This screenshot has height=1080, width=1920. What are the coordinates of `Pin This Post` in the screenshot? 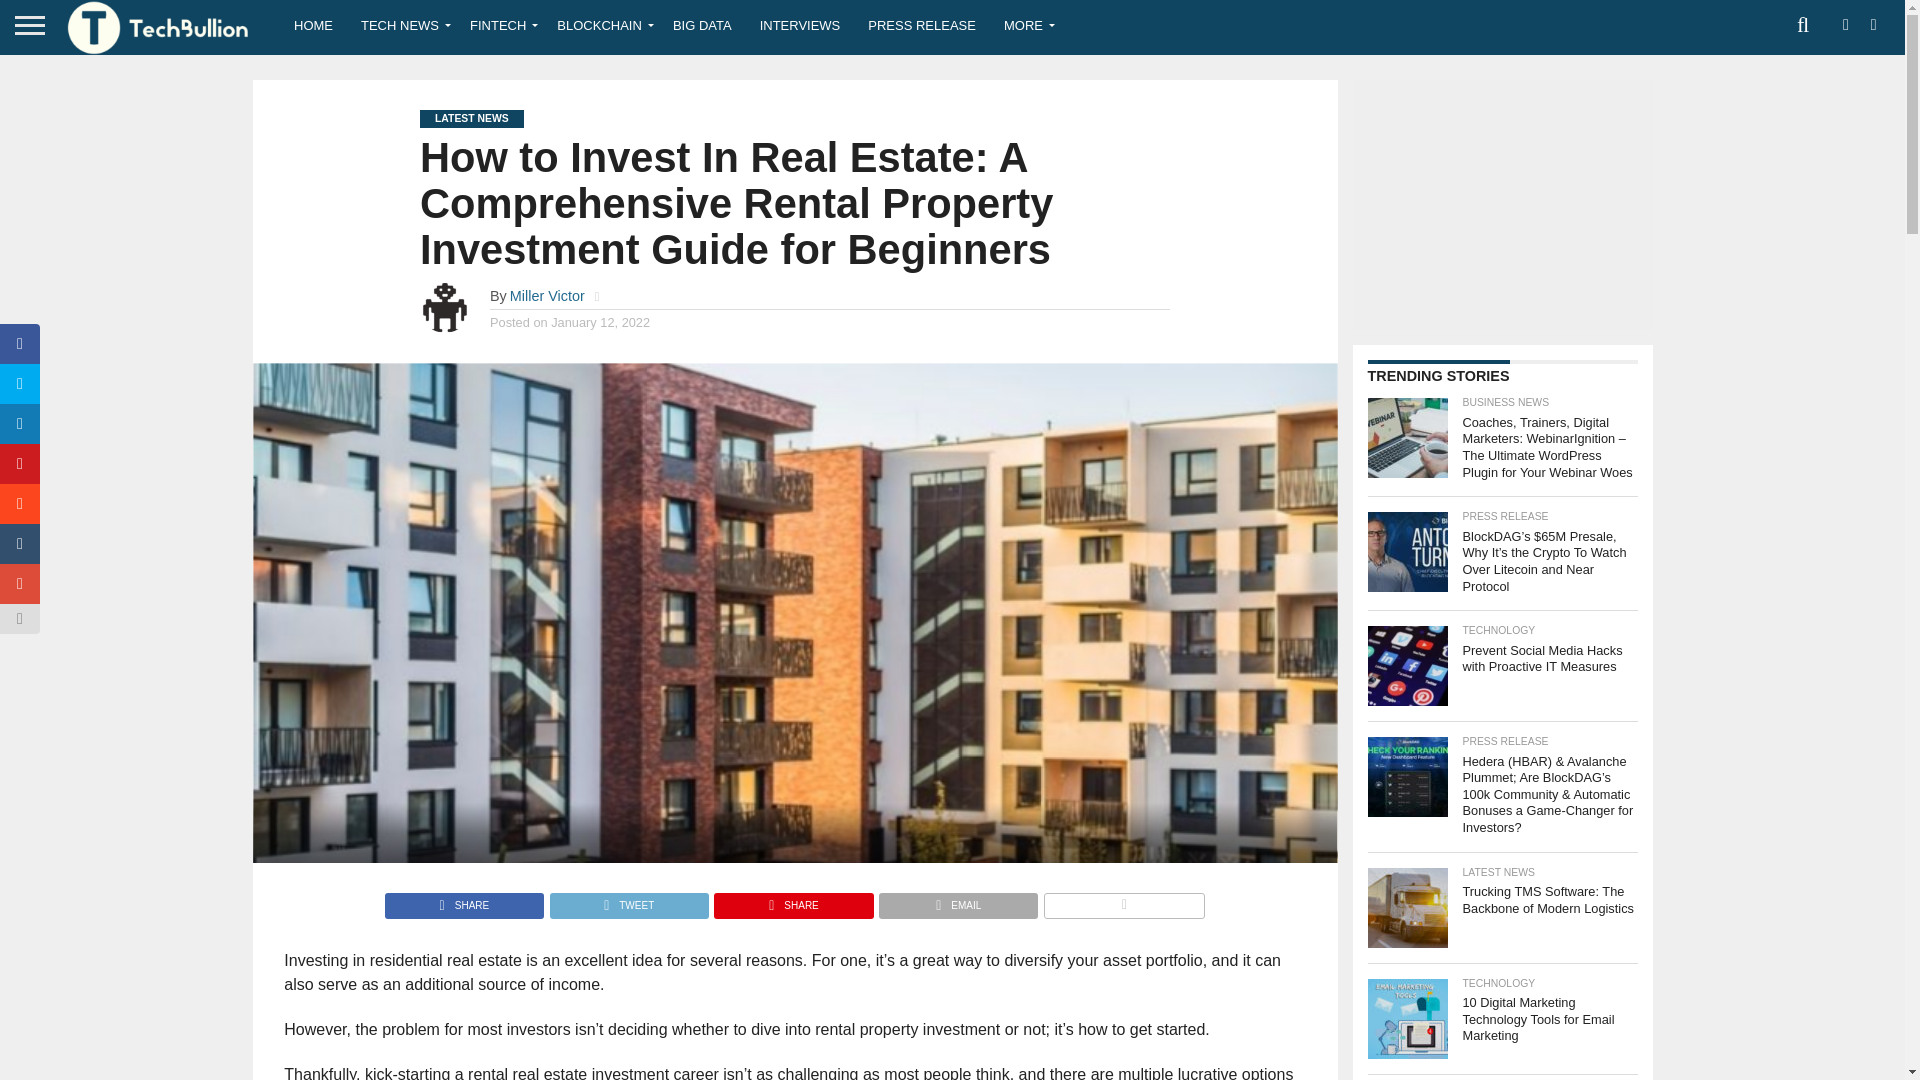 It's located at (792, 900).